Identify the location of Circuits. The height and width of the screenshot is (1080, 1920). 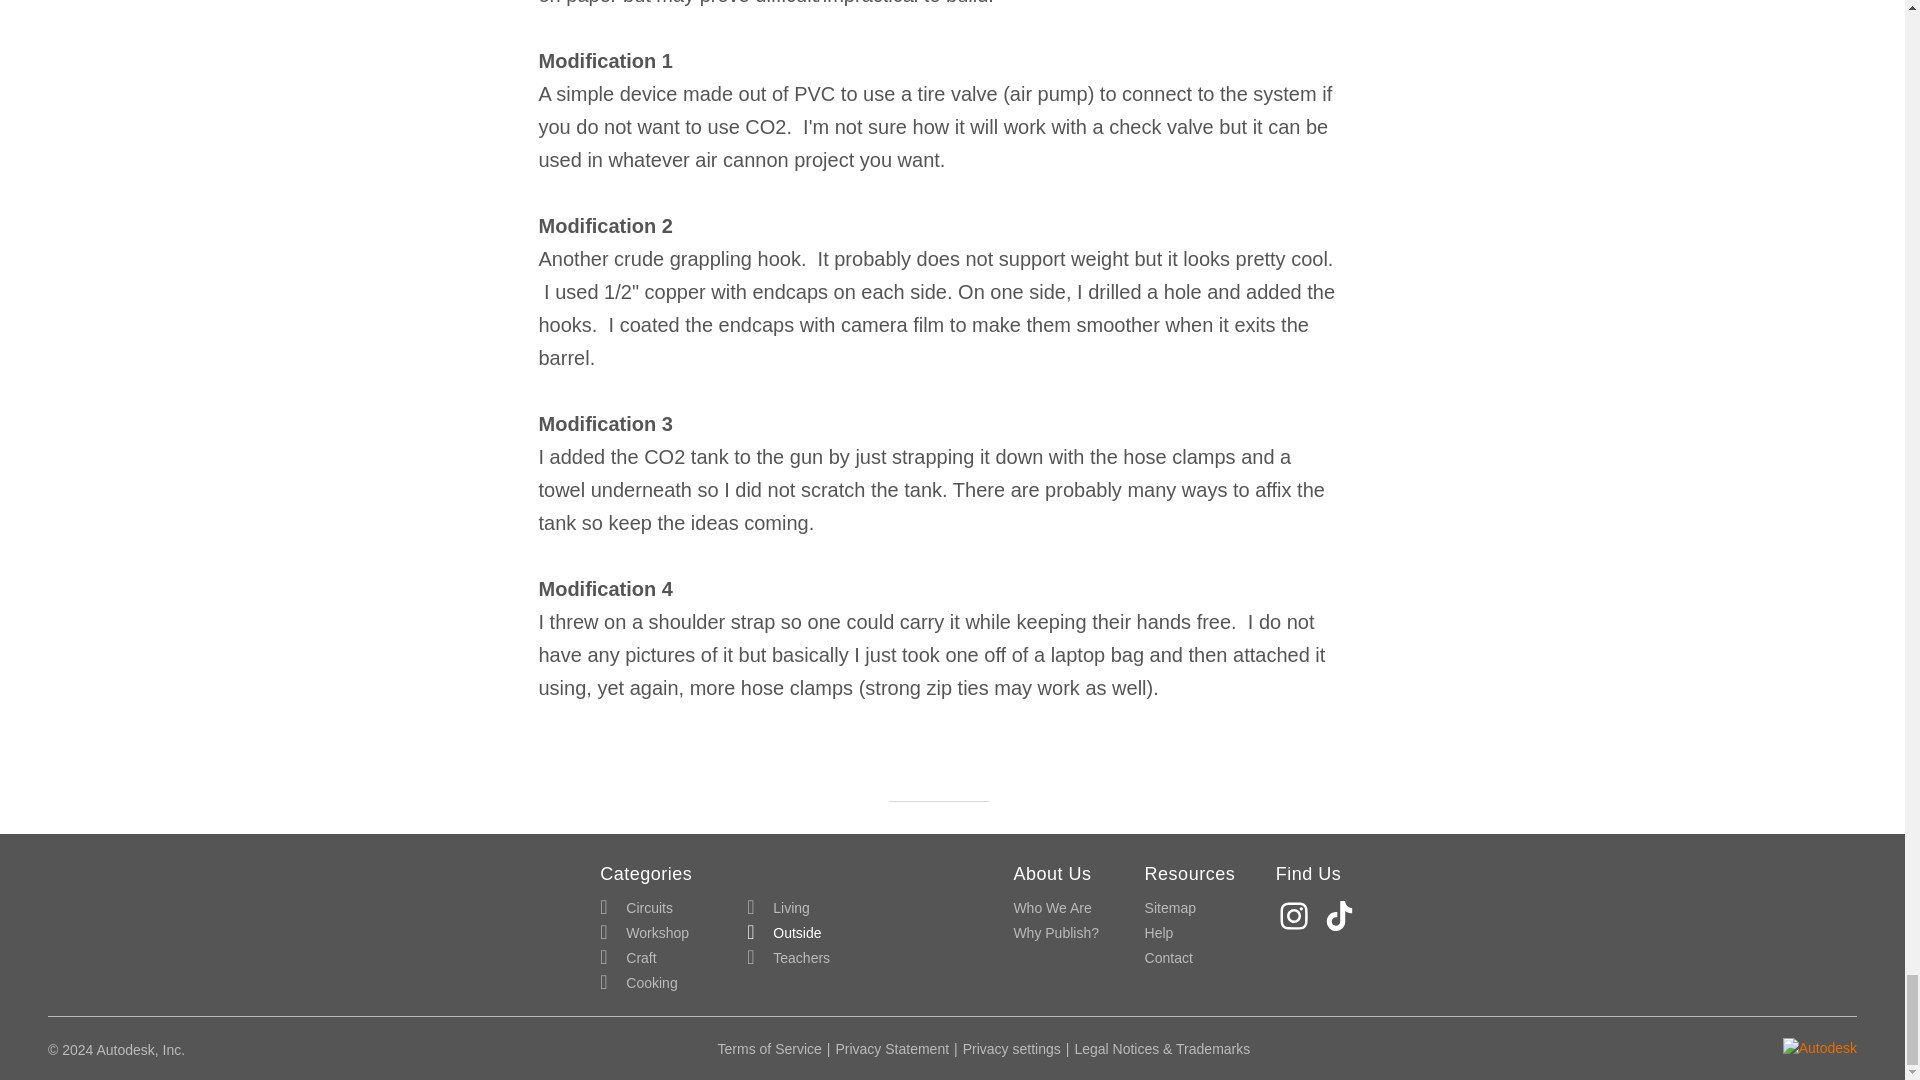
(636, 908).